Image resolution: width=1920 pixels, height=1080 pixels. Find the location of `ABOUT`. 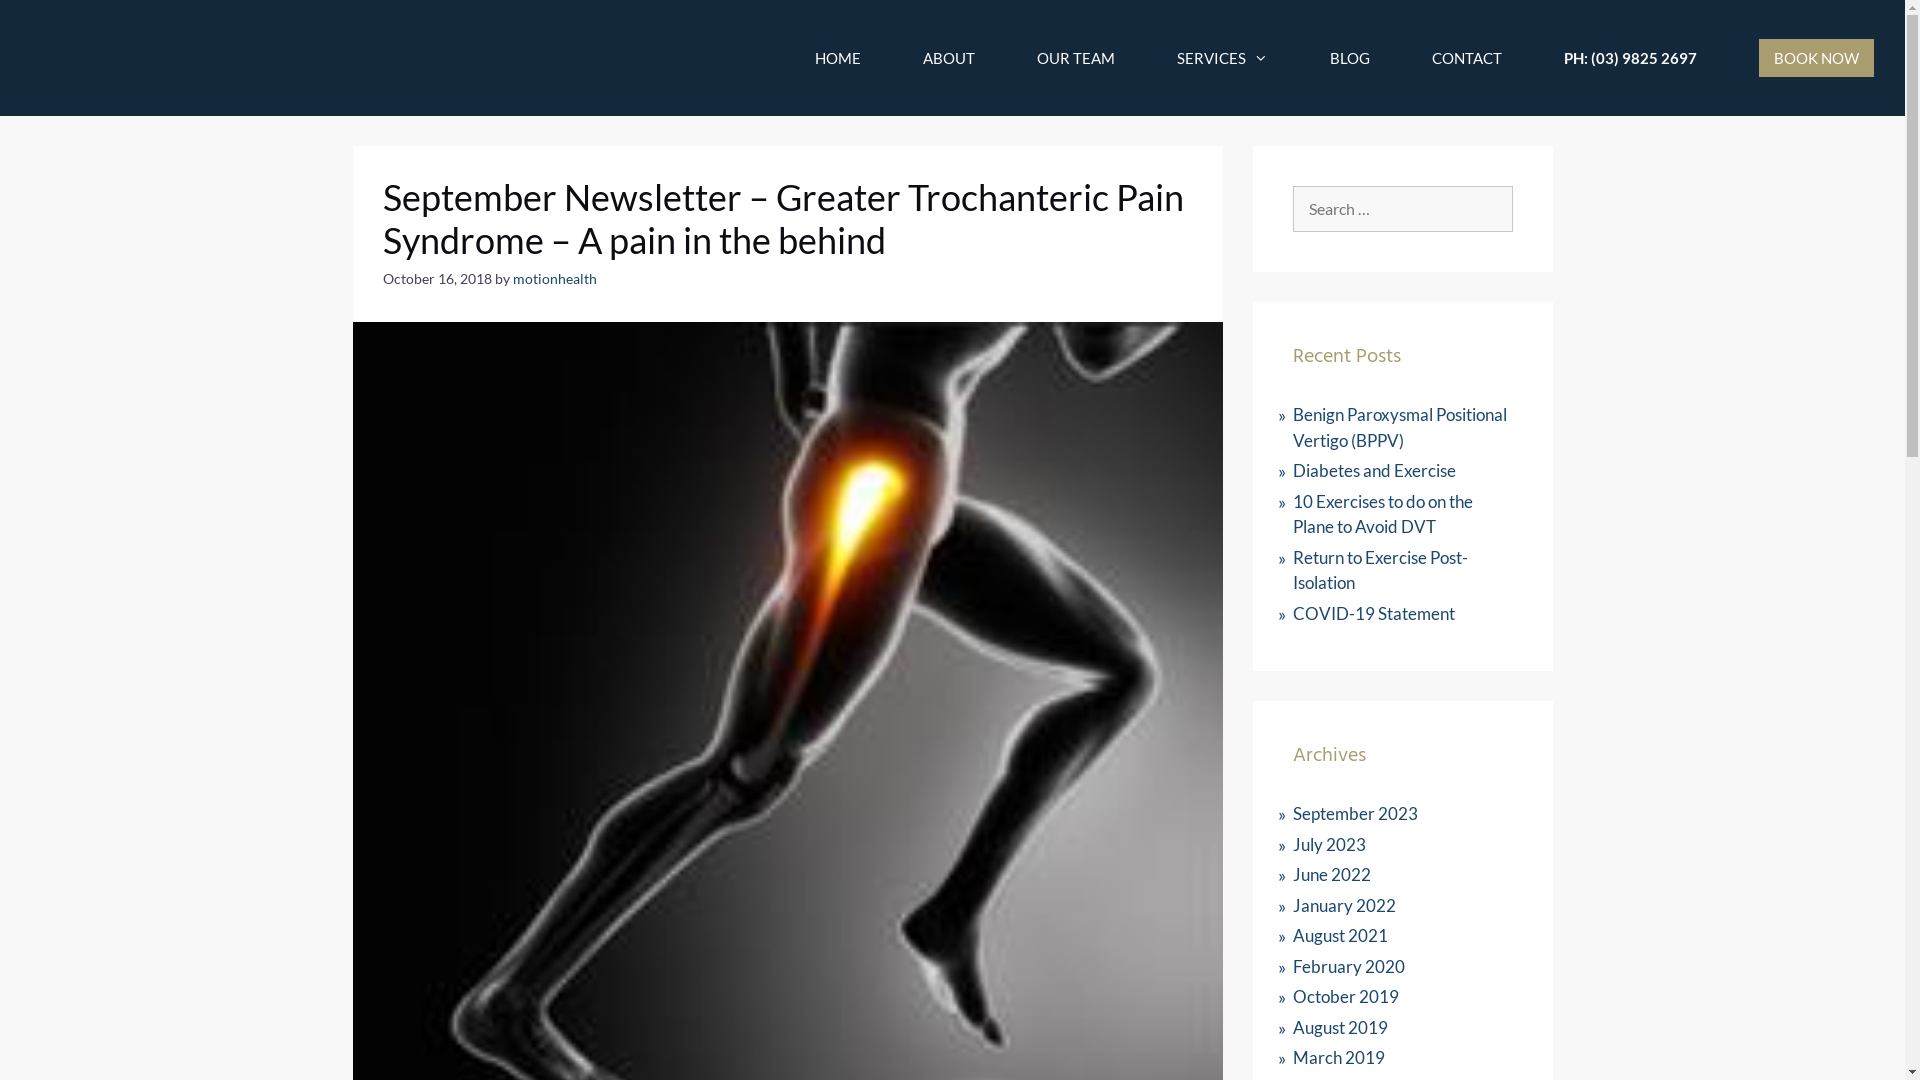

ABOUT is located at coordinates (949, 58).